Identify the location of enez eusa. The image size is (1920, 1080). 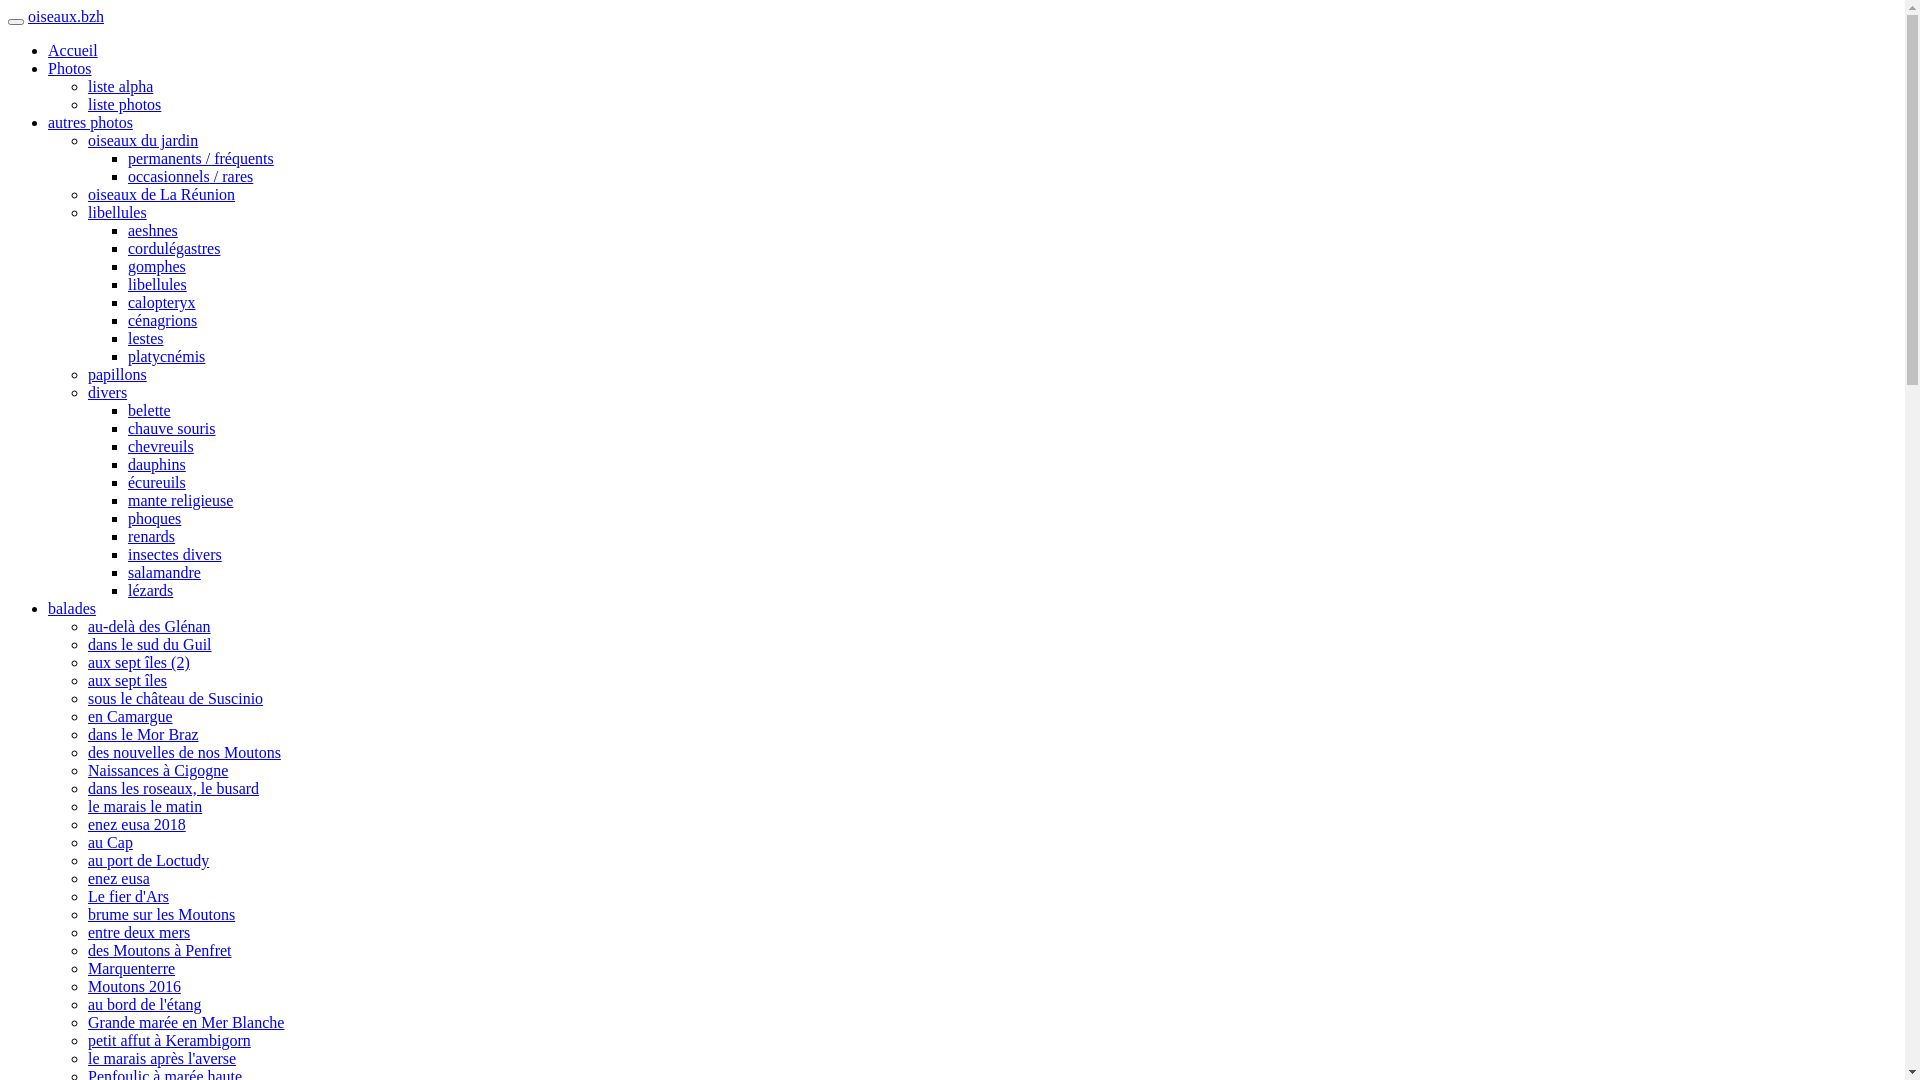
(119, 878).